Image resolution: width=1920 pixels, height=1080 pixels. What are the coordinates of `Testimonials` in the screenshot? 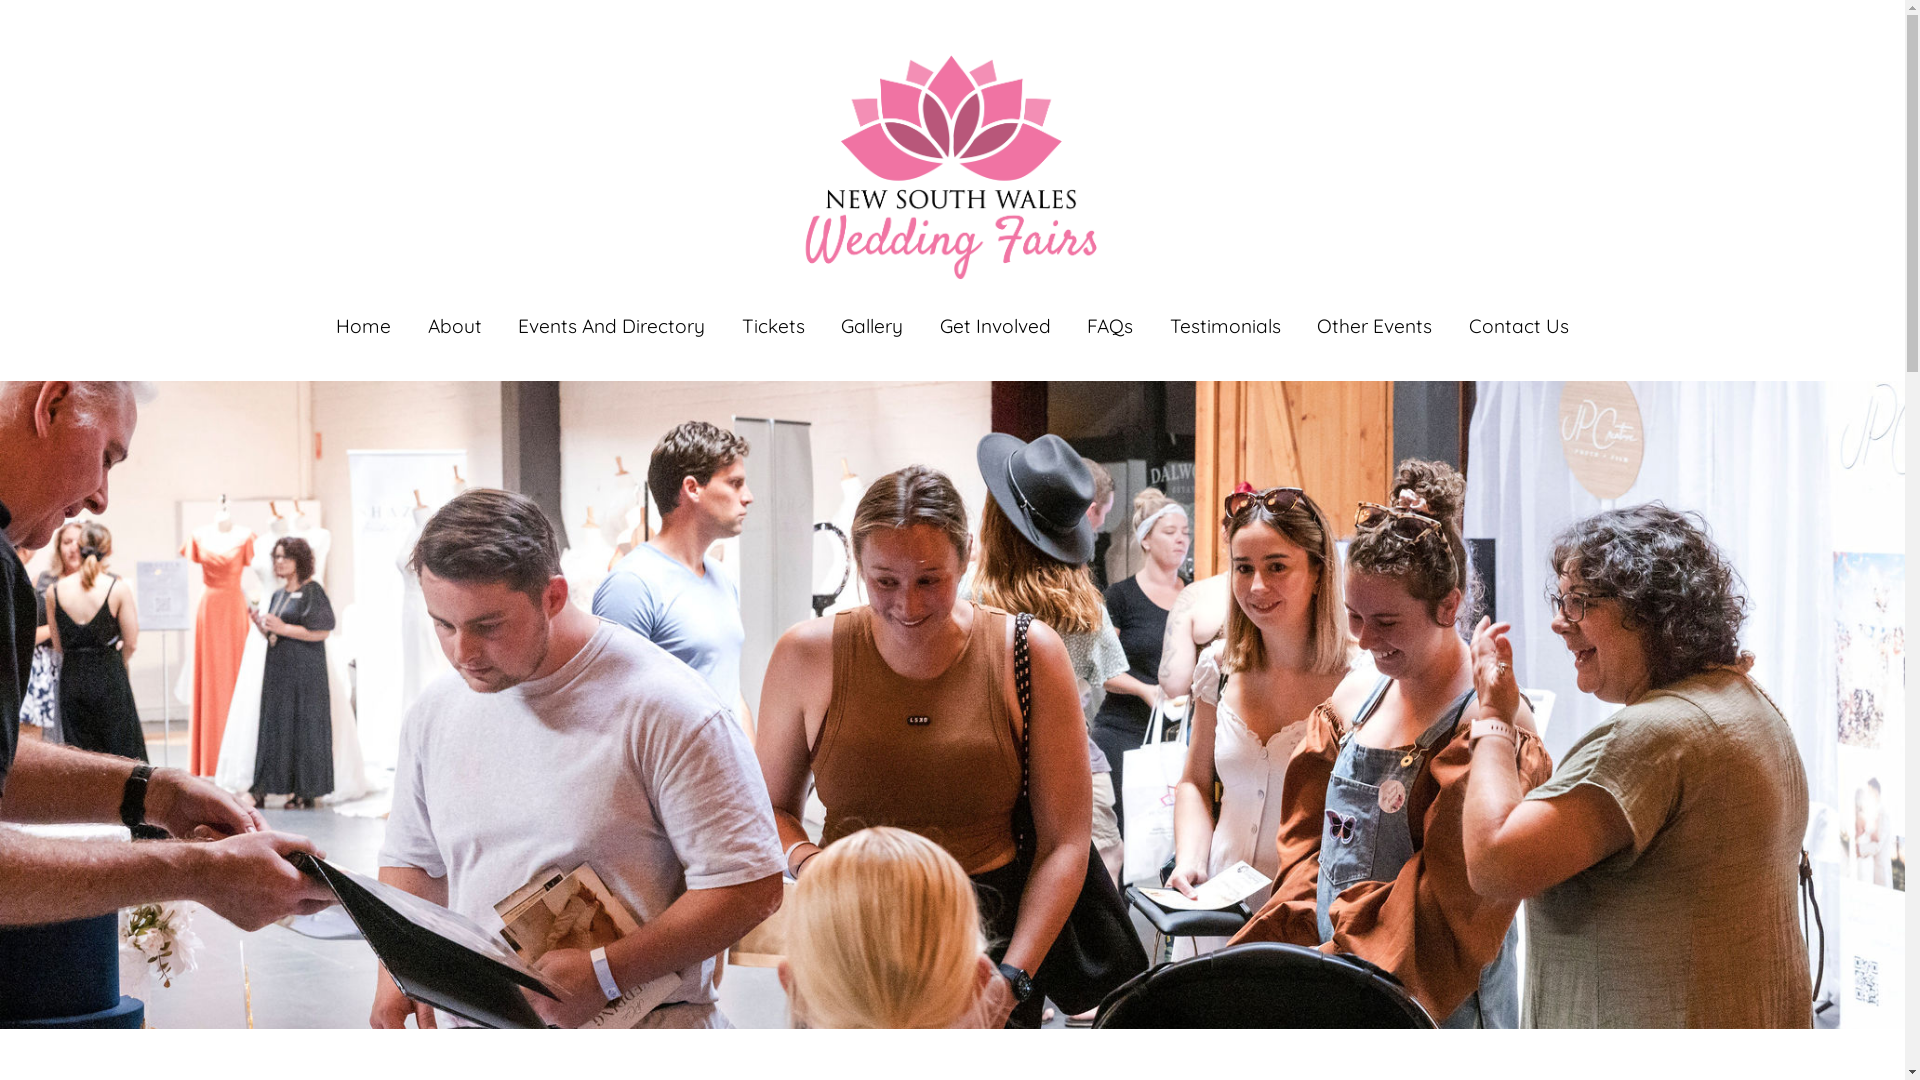 It's located at (1226, 326).